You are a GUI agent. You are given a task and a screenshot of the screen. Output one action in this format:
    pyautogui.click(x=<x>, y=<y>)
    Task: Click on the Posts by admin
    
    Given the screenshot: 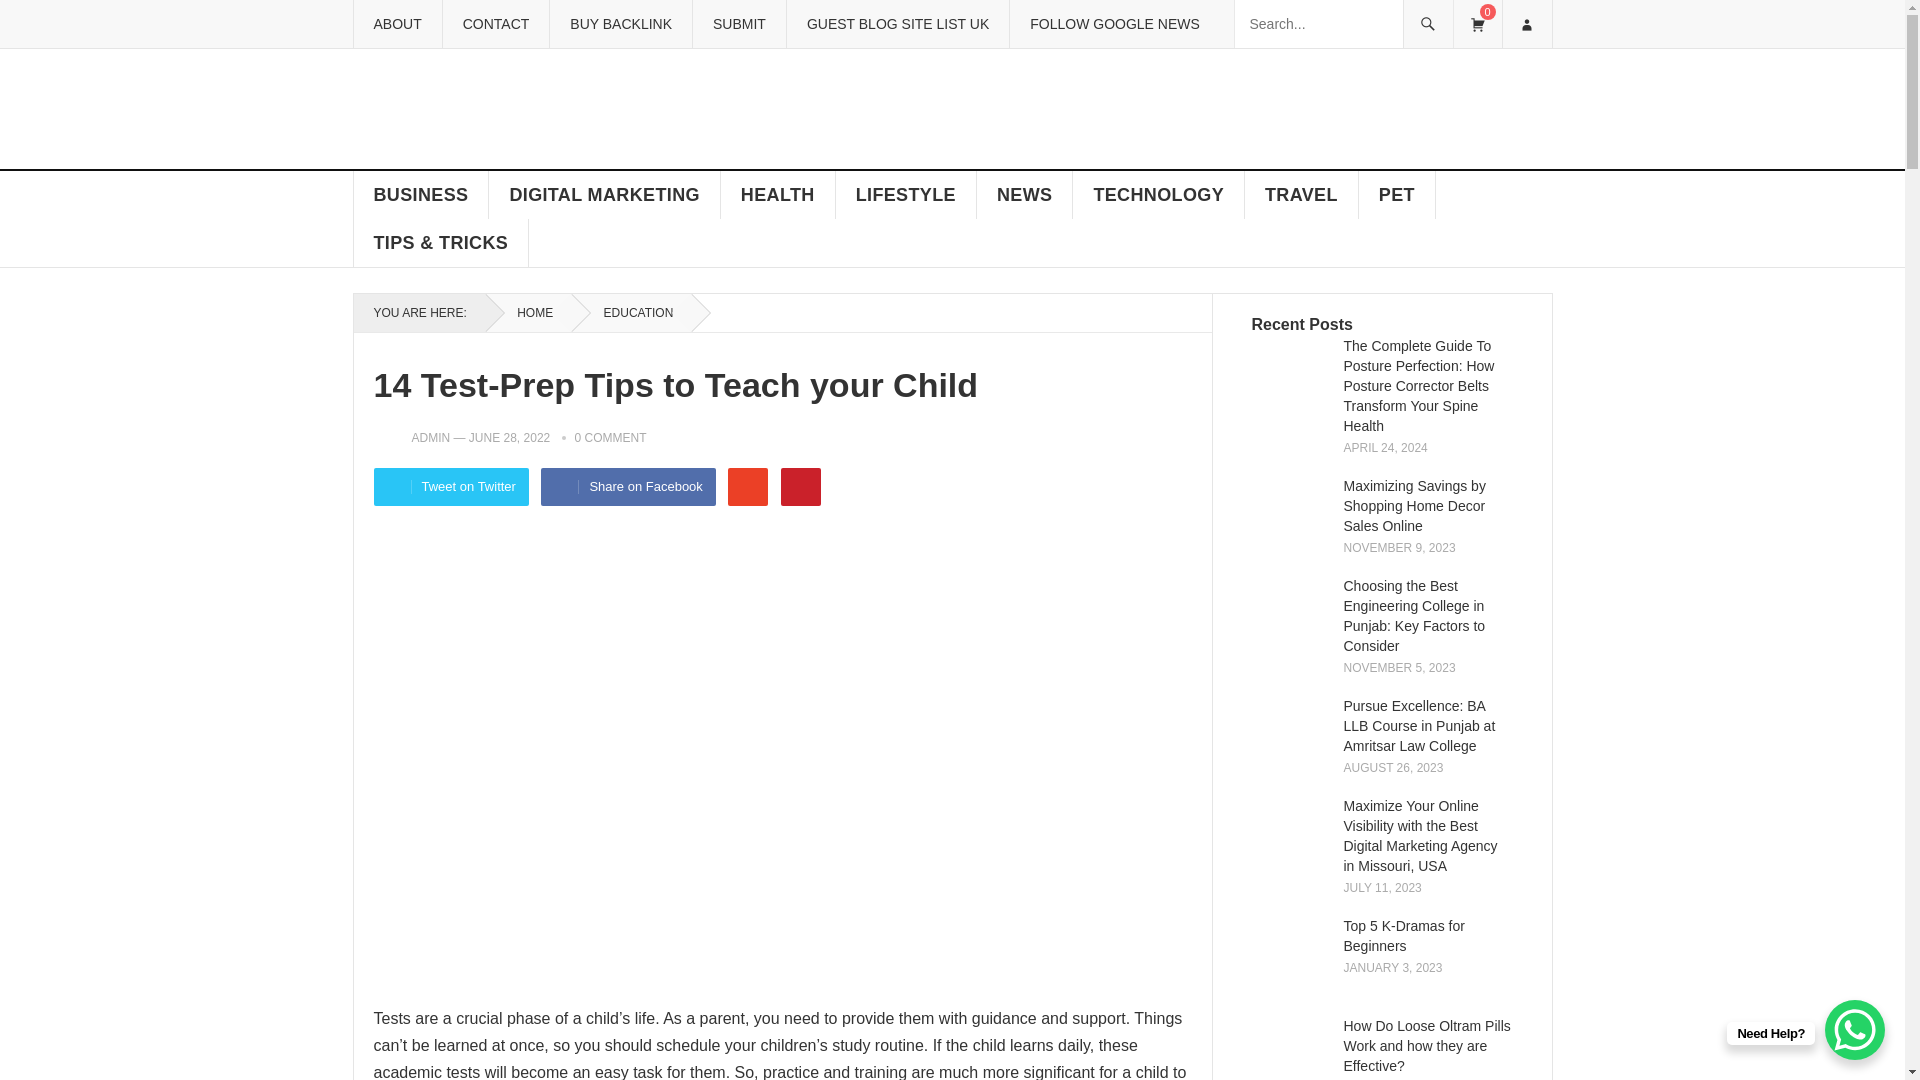 What is the action you would take?
    pyautogui.click(x=432, y=437)
    